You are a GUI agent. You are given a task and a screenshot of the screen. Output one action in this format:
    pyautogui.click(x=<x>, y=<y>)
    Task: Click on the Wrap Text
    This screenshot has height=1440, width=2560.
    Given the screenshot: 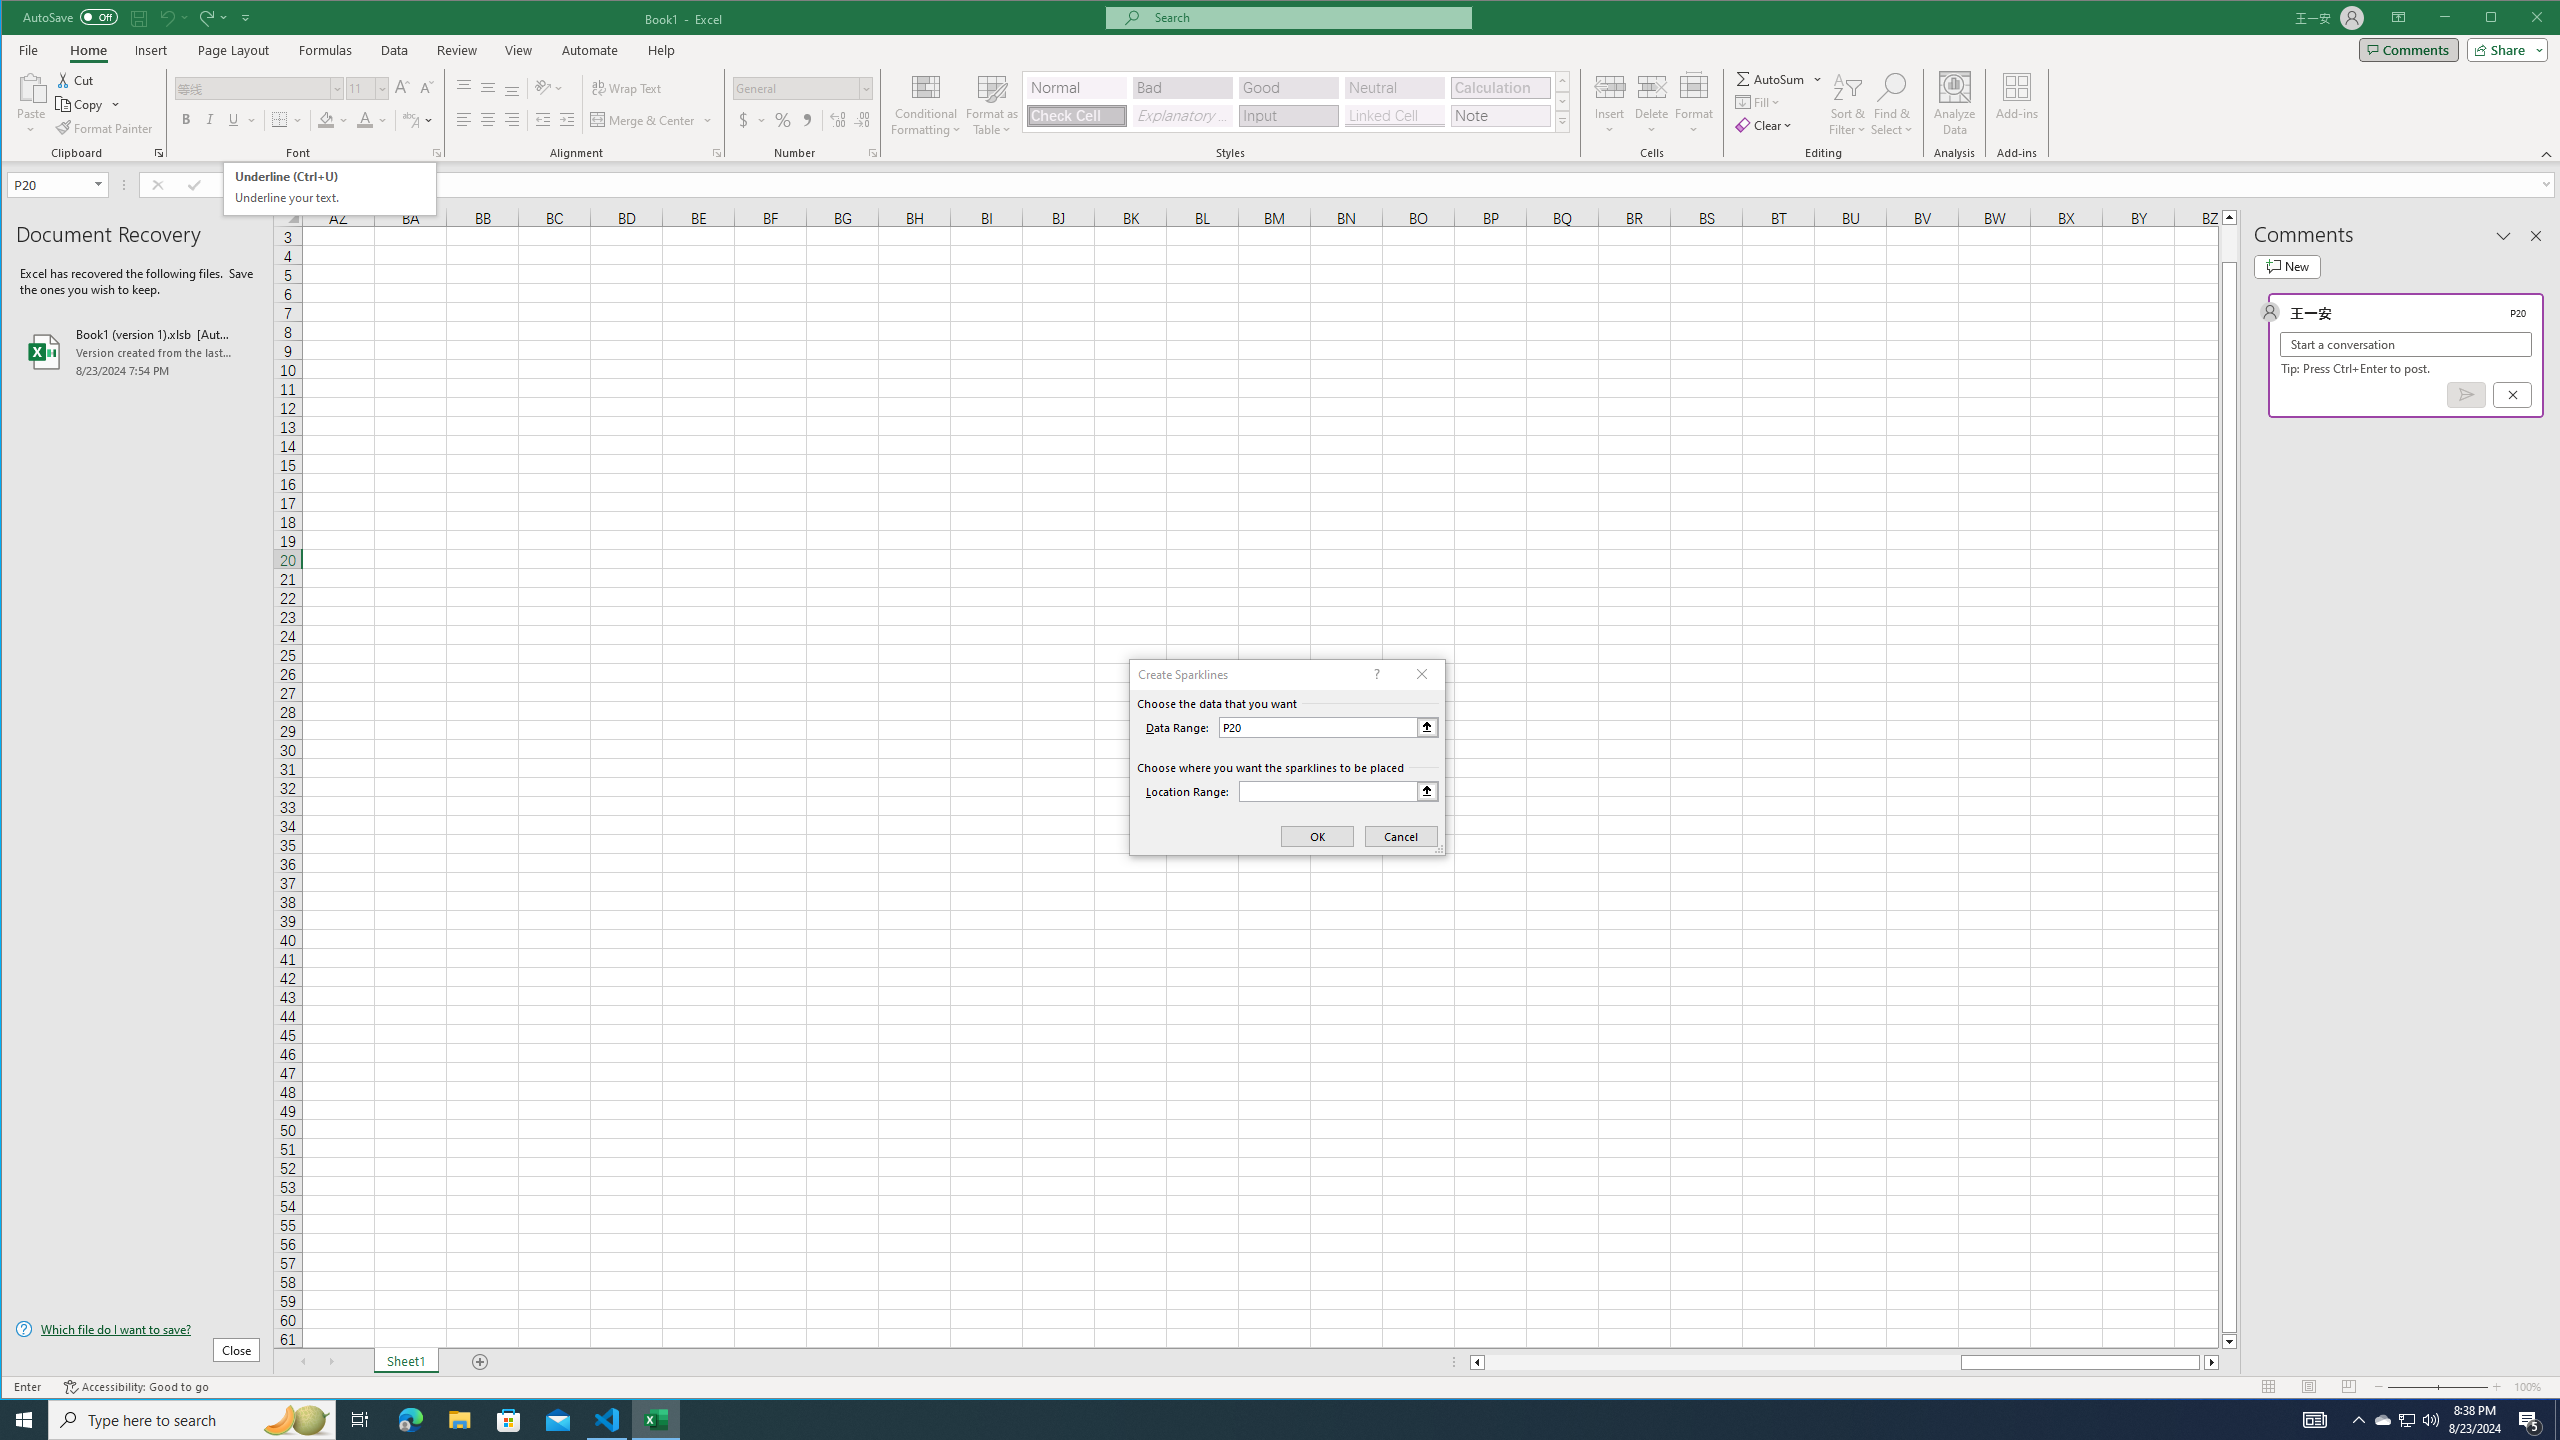 What is the action you would take?
    pyautogui.click(x=627, y=88)
    